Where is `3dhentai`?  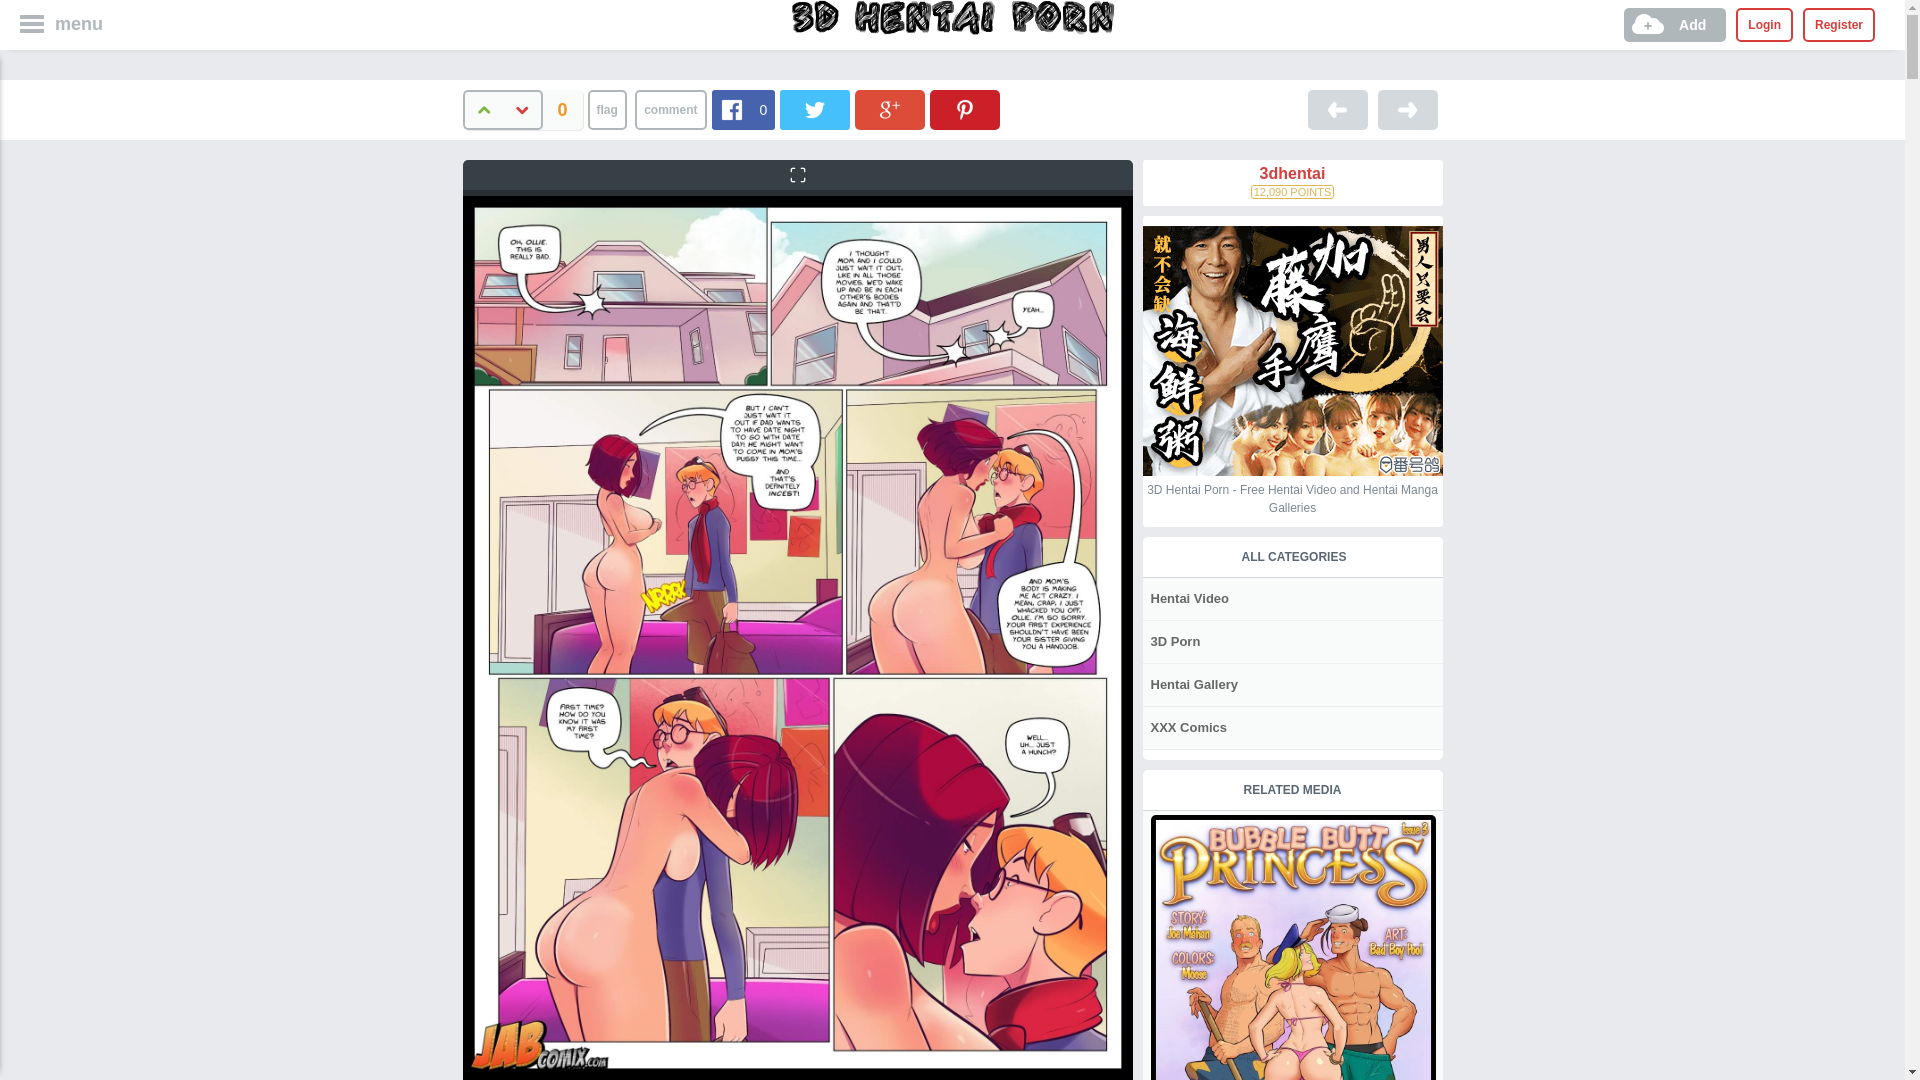 3dhentai is located at coordinates (1292, 174).